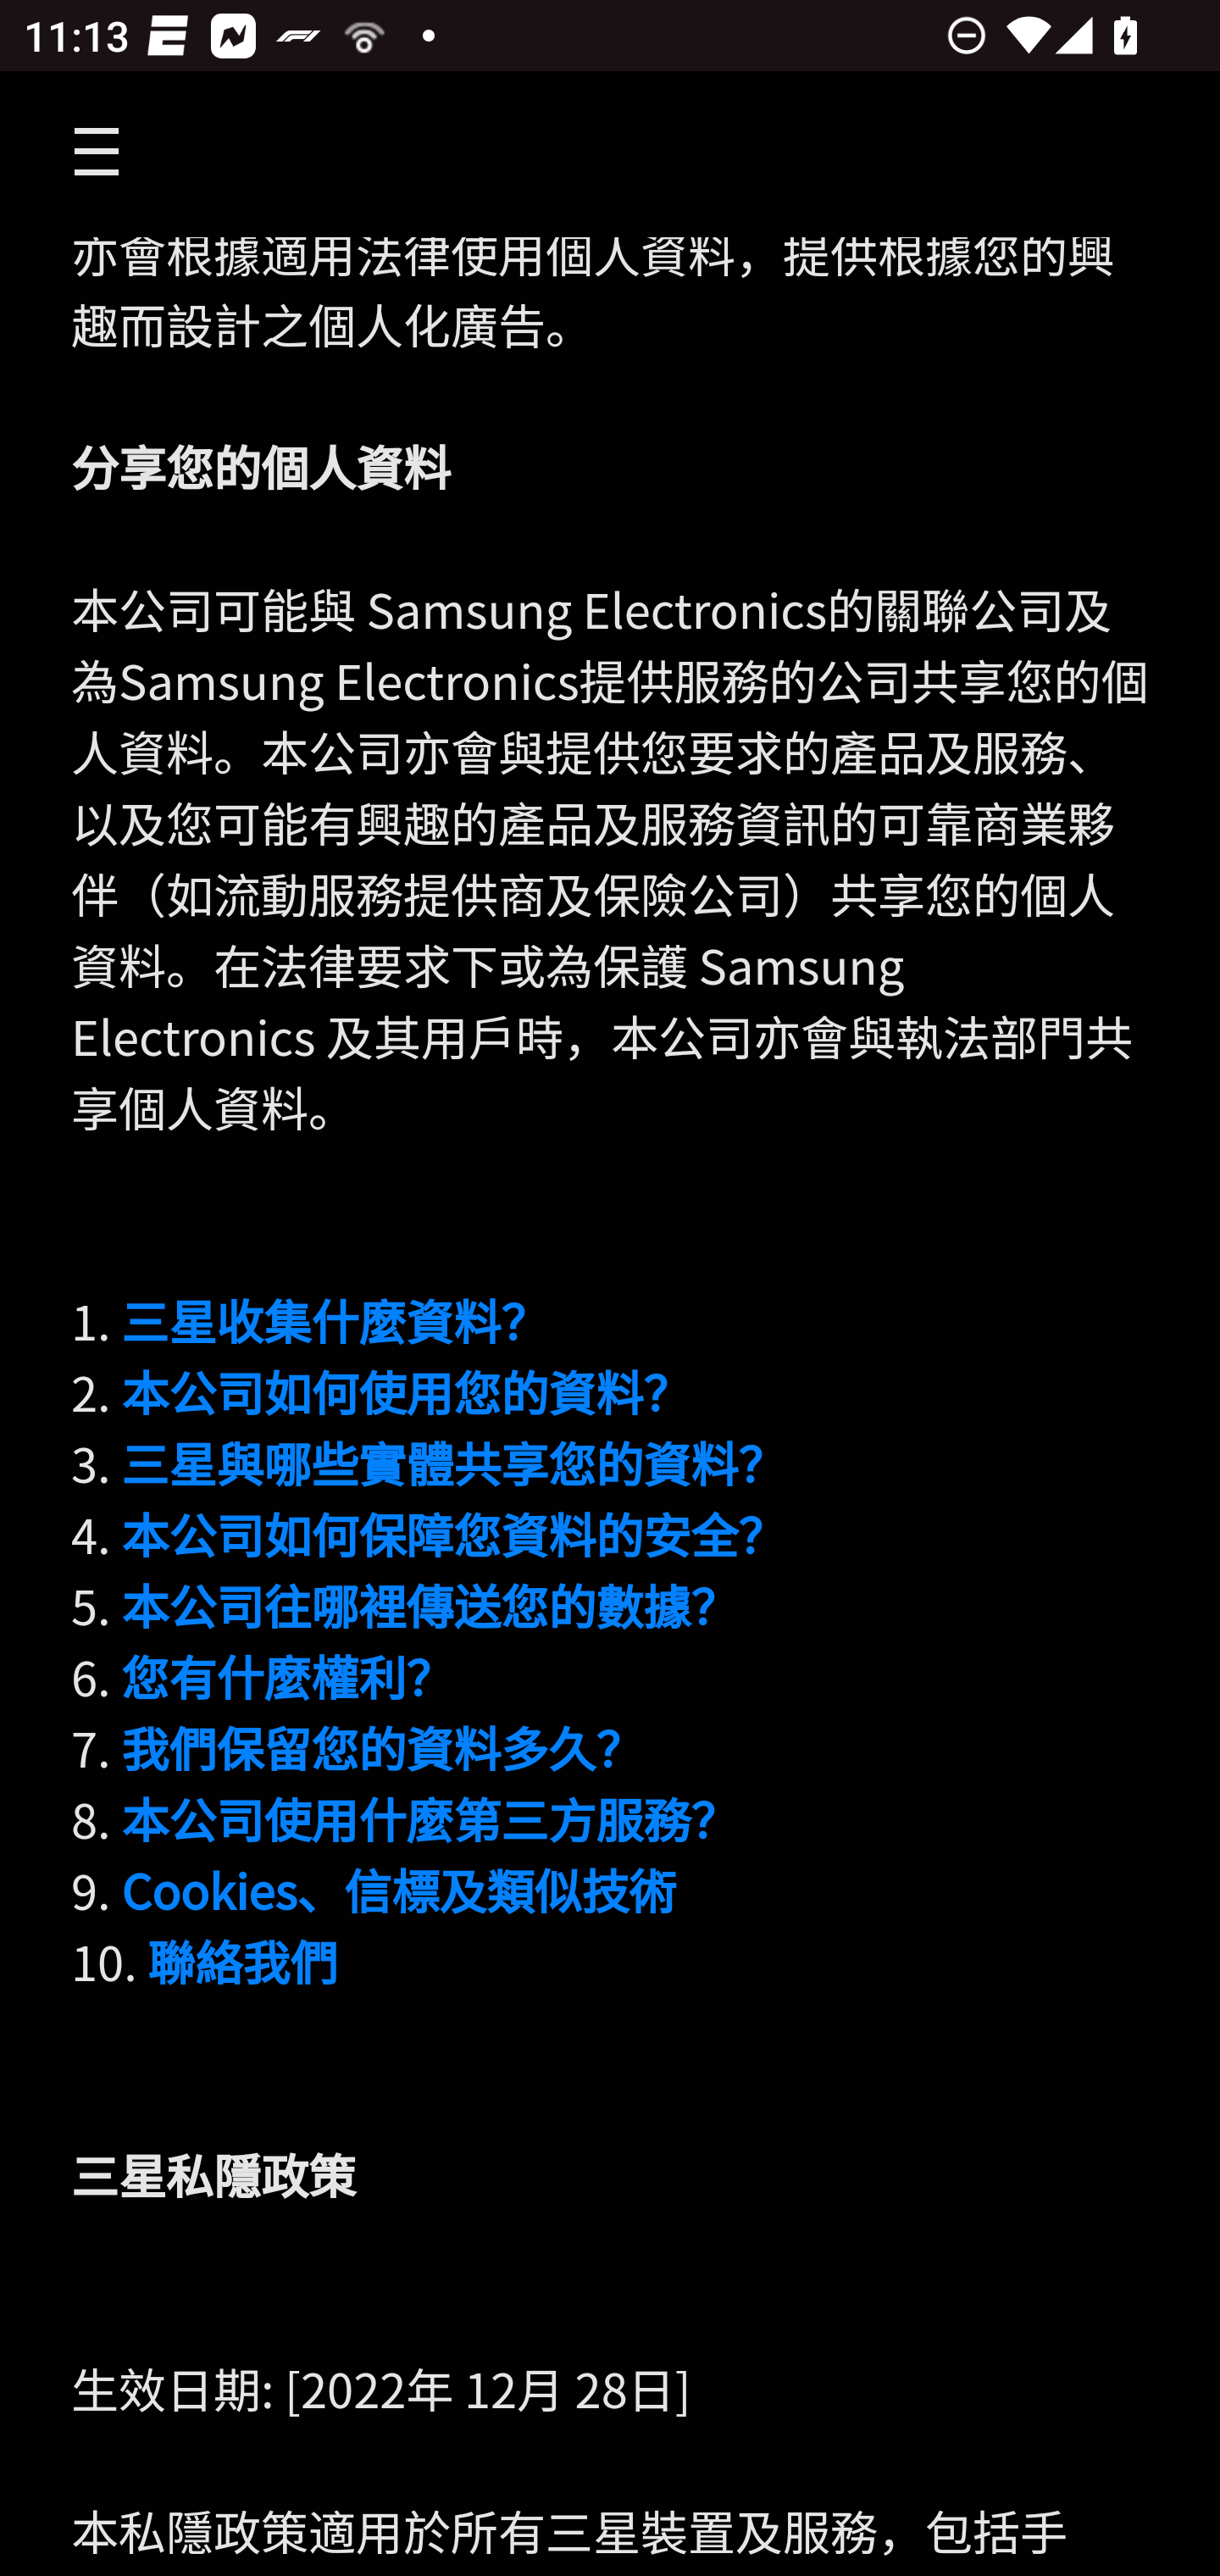  I want to click on 本公司如何使用您的資料？, so click(406, 1393).